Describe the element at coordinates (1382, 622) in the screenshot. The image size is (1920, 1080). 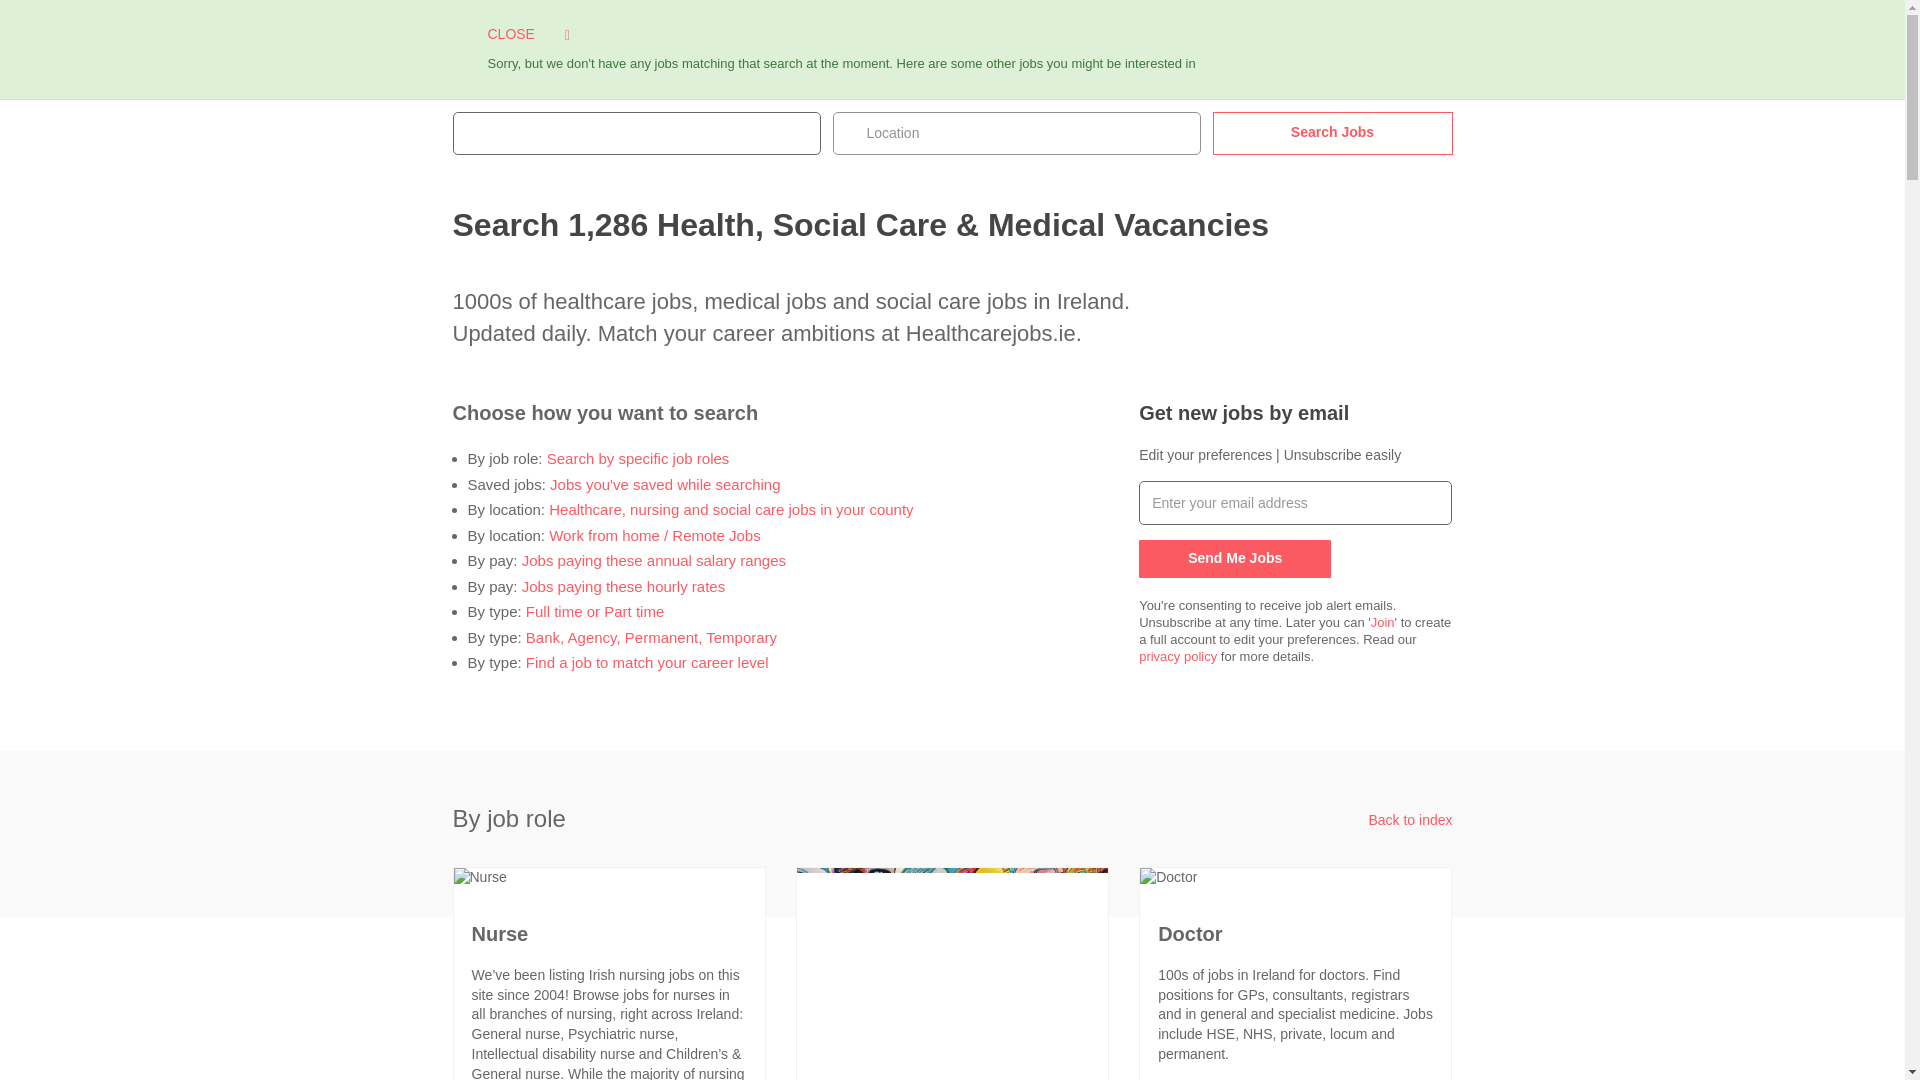
I see `Join` at that location.